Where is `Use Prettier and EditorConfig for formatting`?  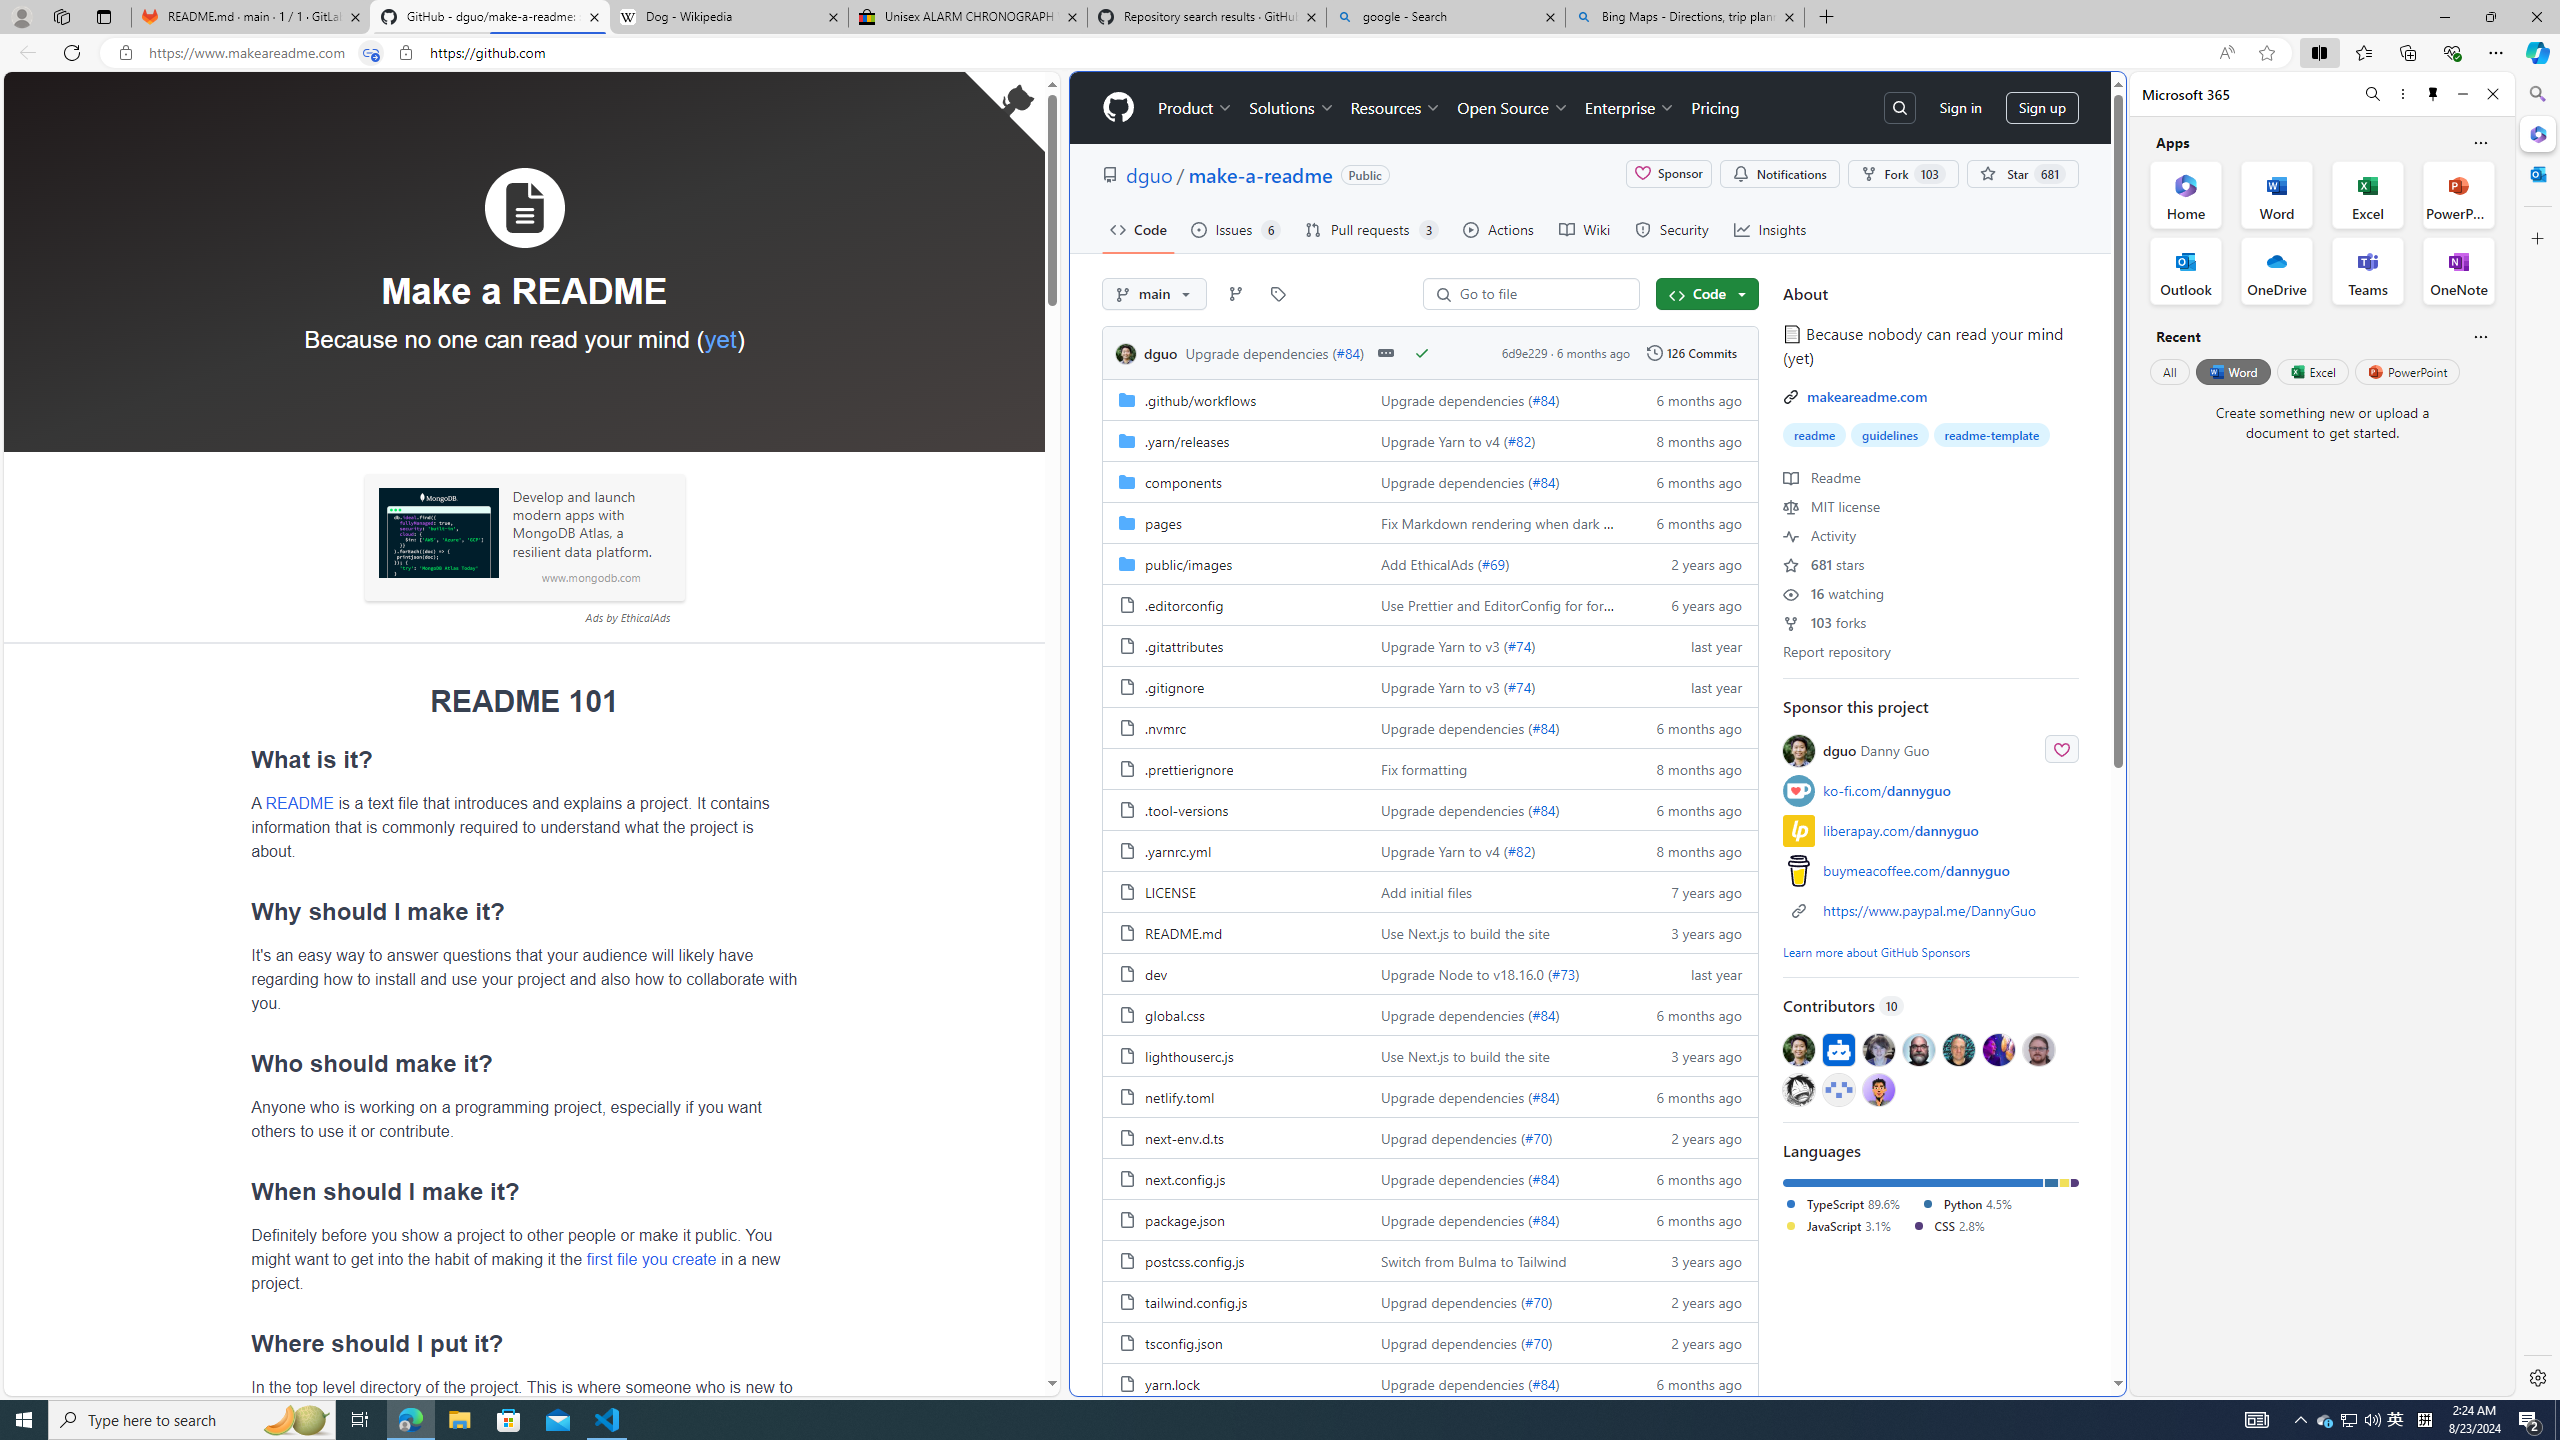
Use Prettier and EditorConfig for formatting is located at coordinates (1515, 604).